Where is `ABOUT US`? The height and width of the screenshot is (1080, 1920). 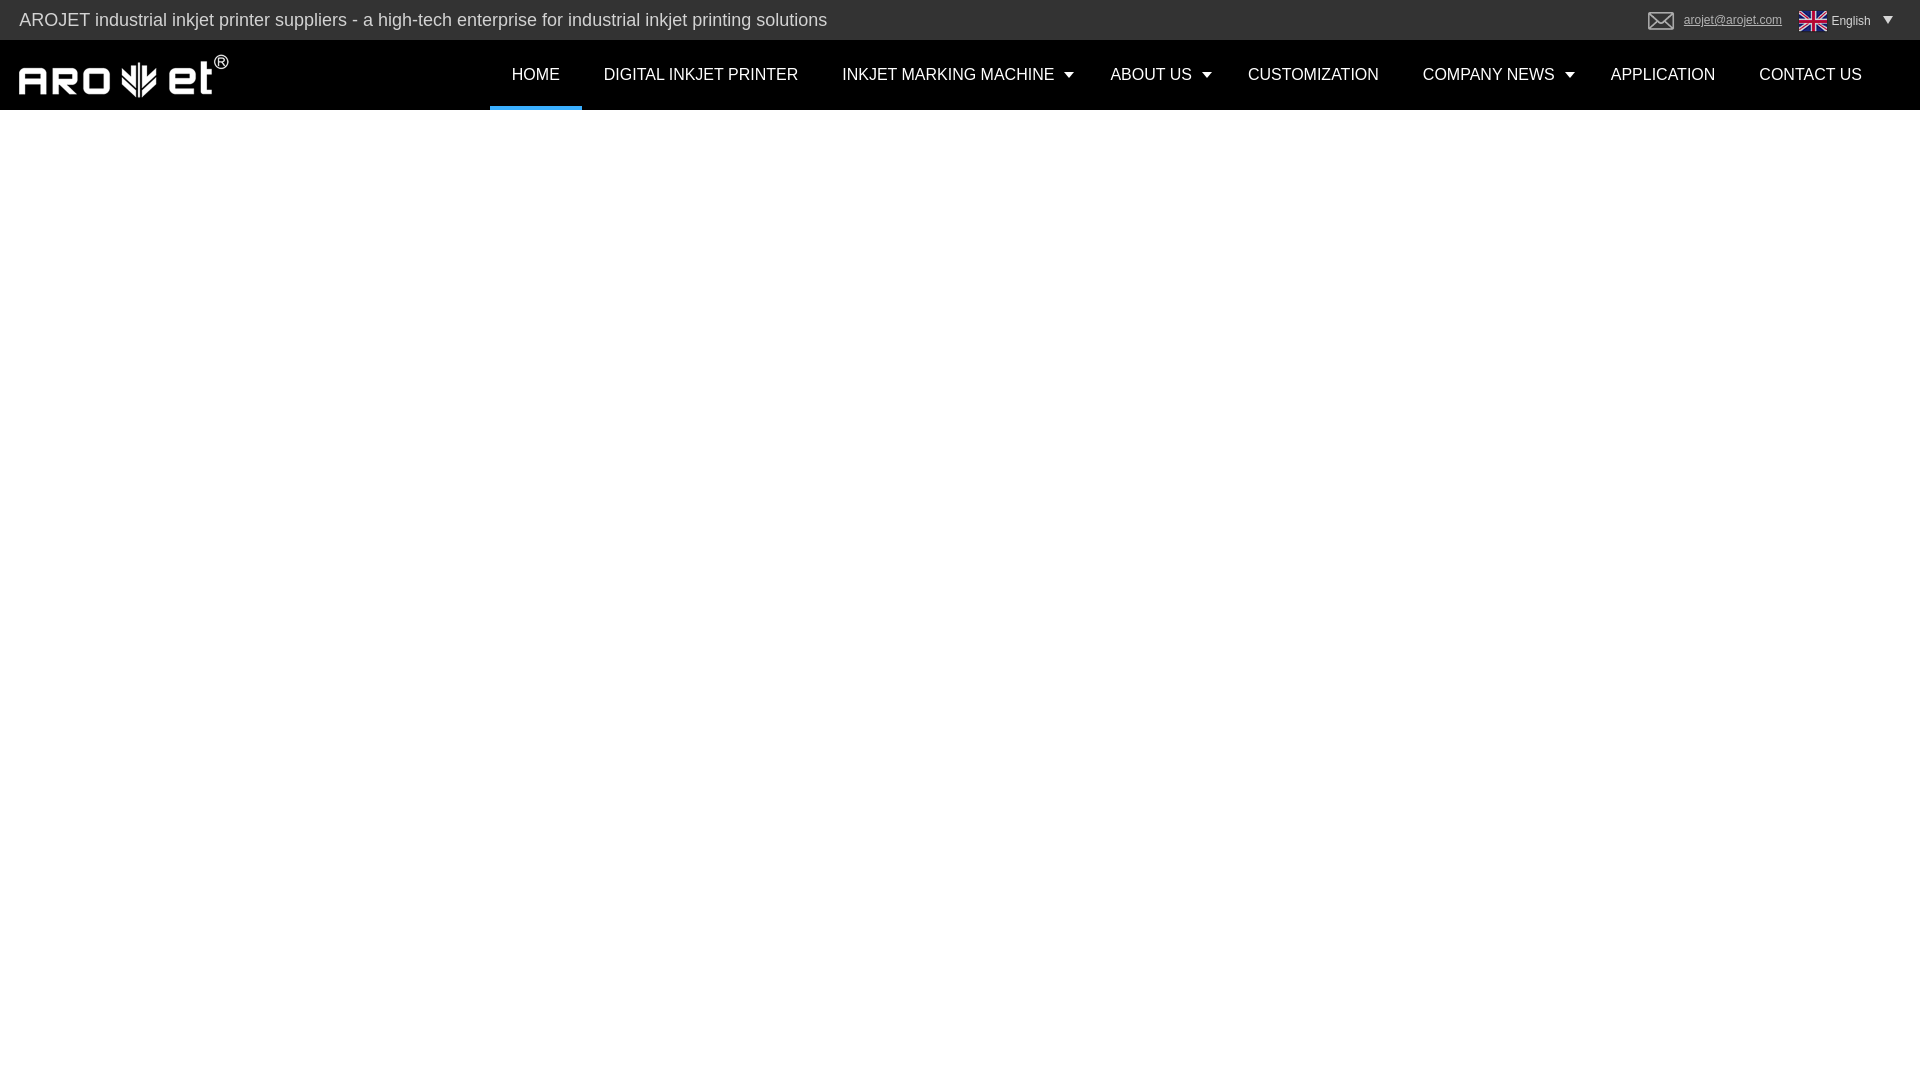 ABOUT US is located at coordinates (1157, 74).